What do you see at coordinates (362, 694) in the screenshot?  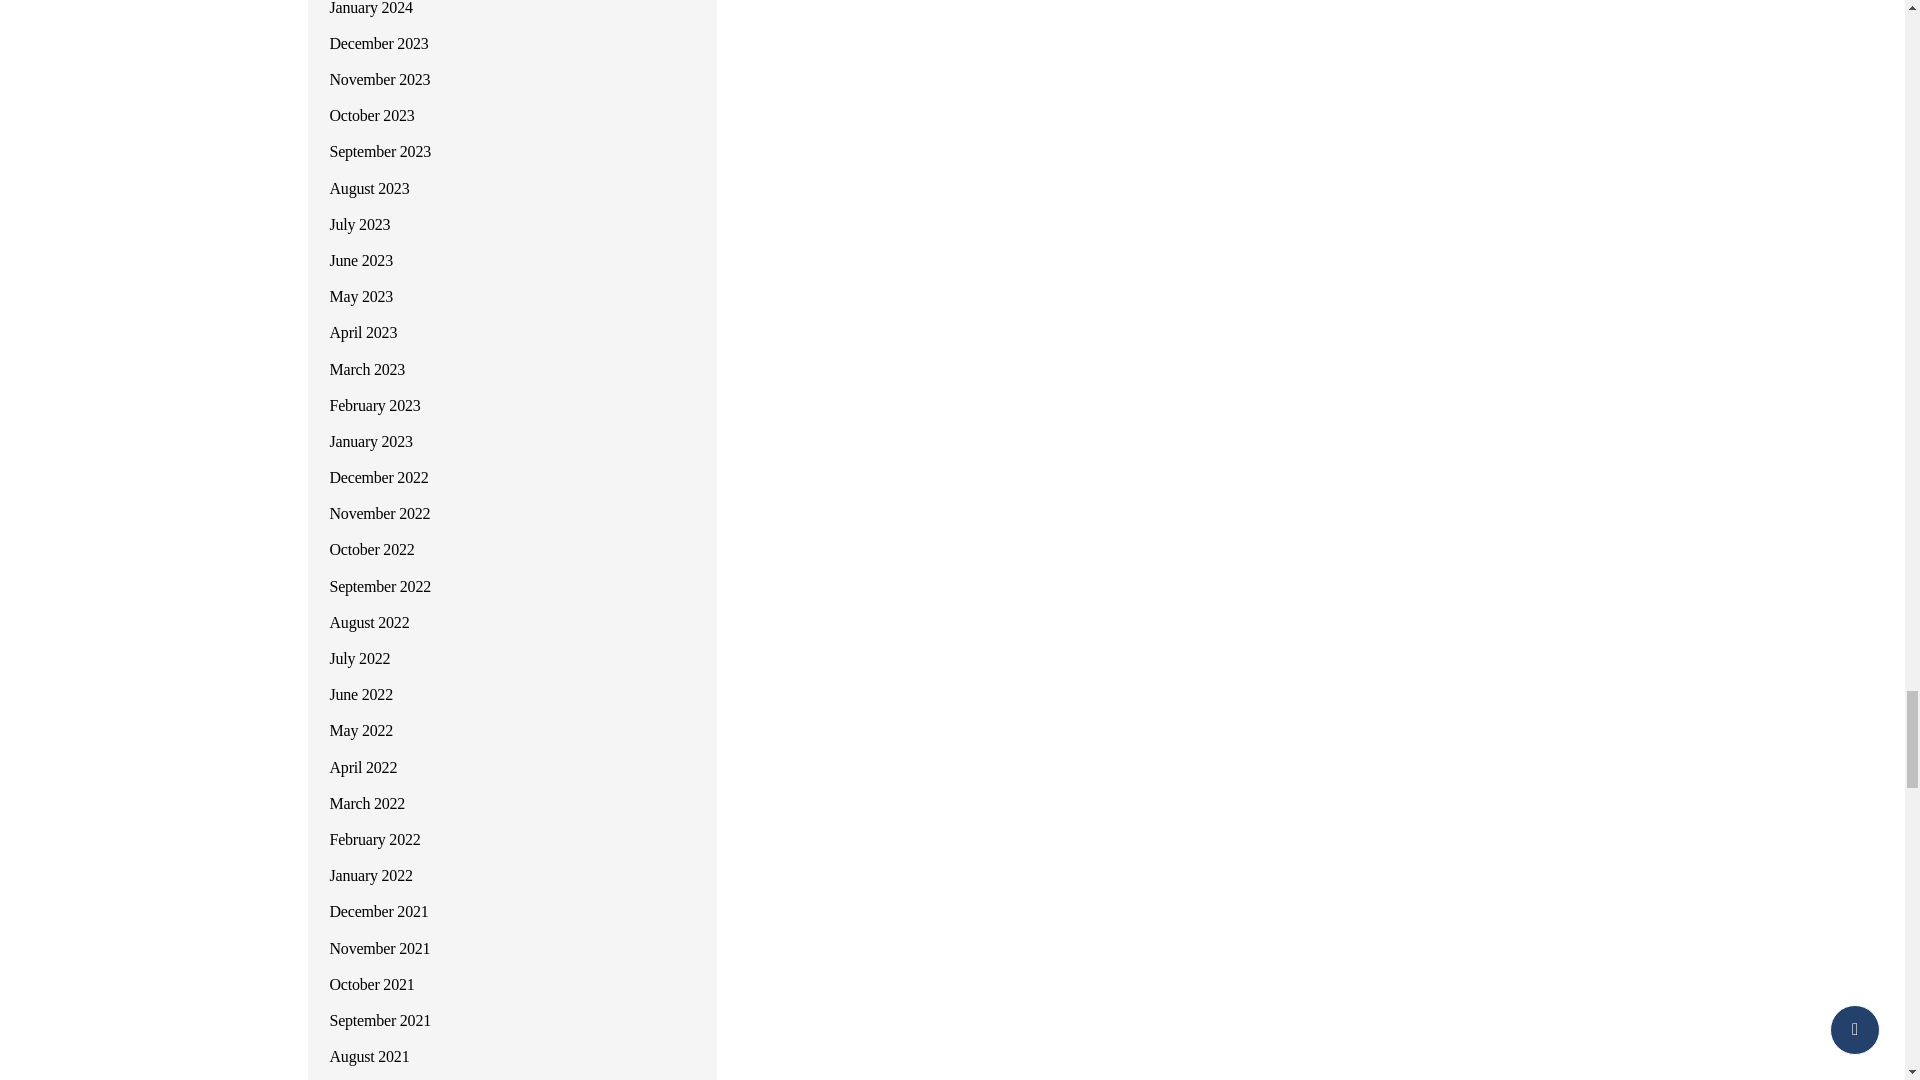 I see `June 2022` at bounding box center [362, 694].